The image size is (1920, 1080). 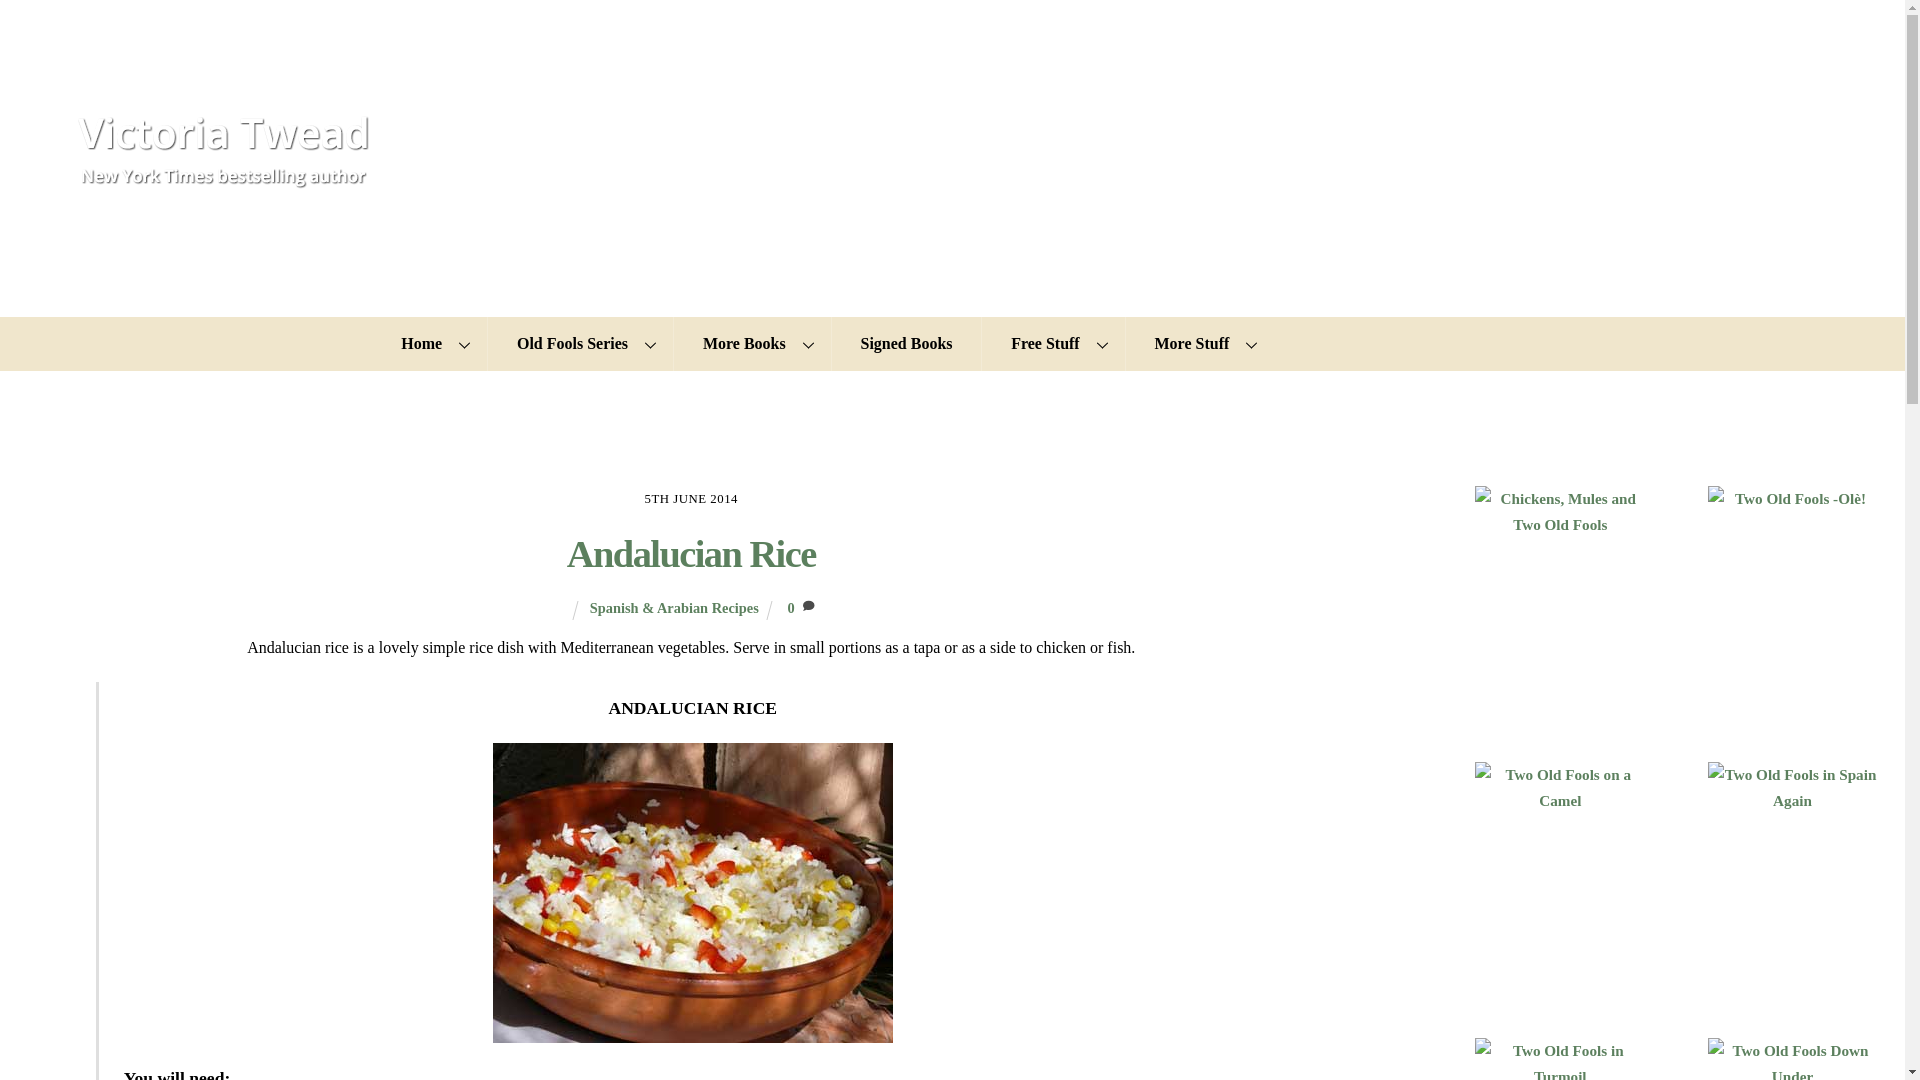 What do you see at coordinates (906, 344) in the screenshot?
I see `Signed Books` at bounding box center [906, 344].